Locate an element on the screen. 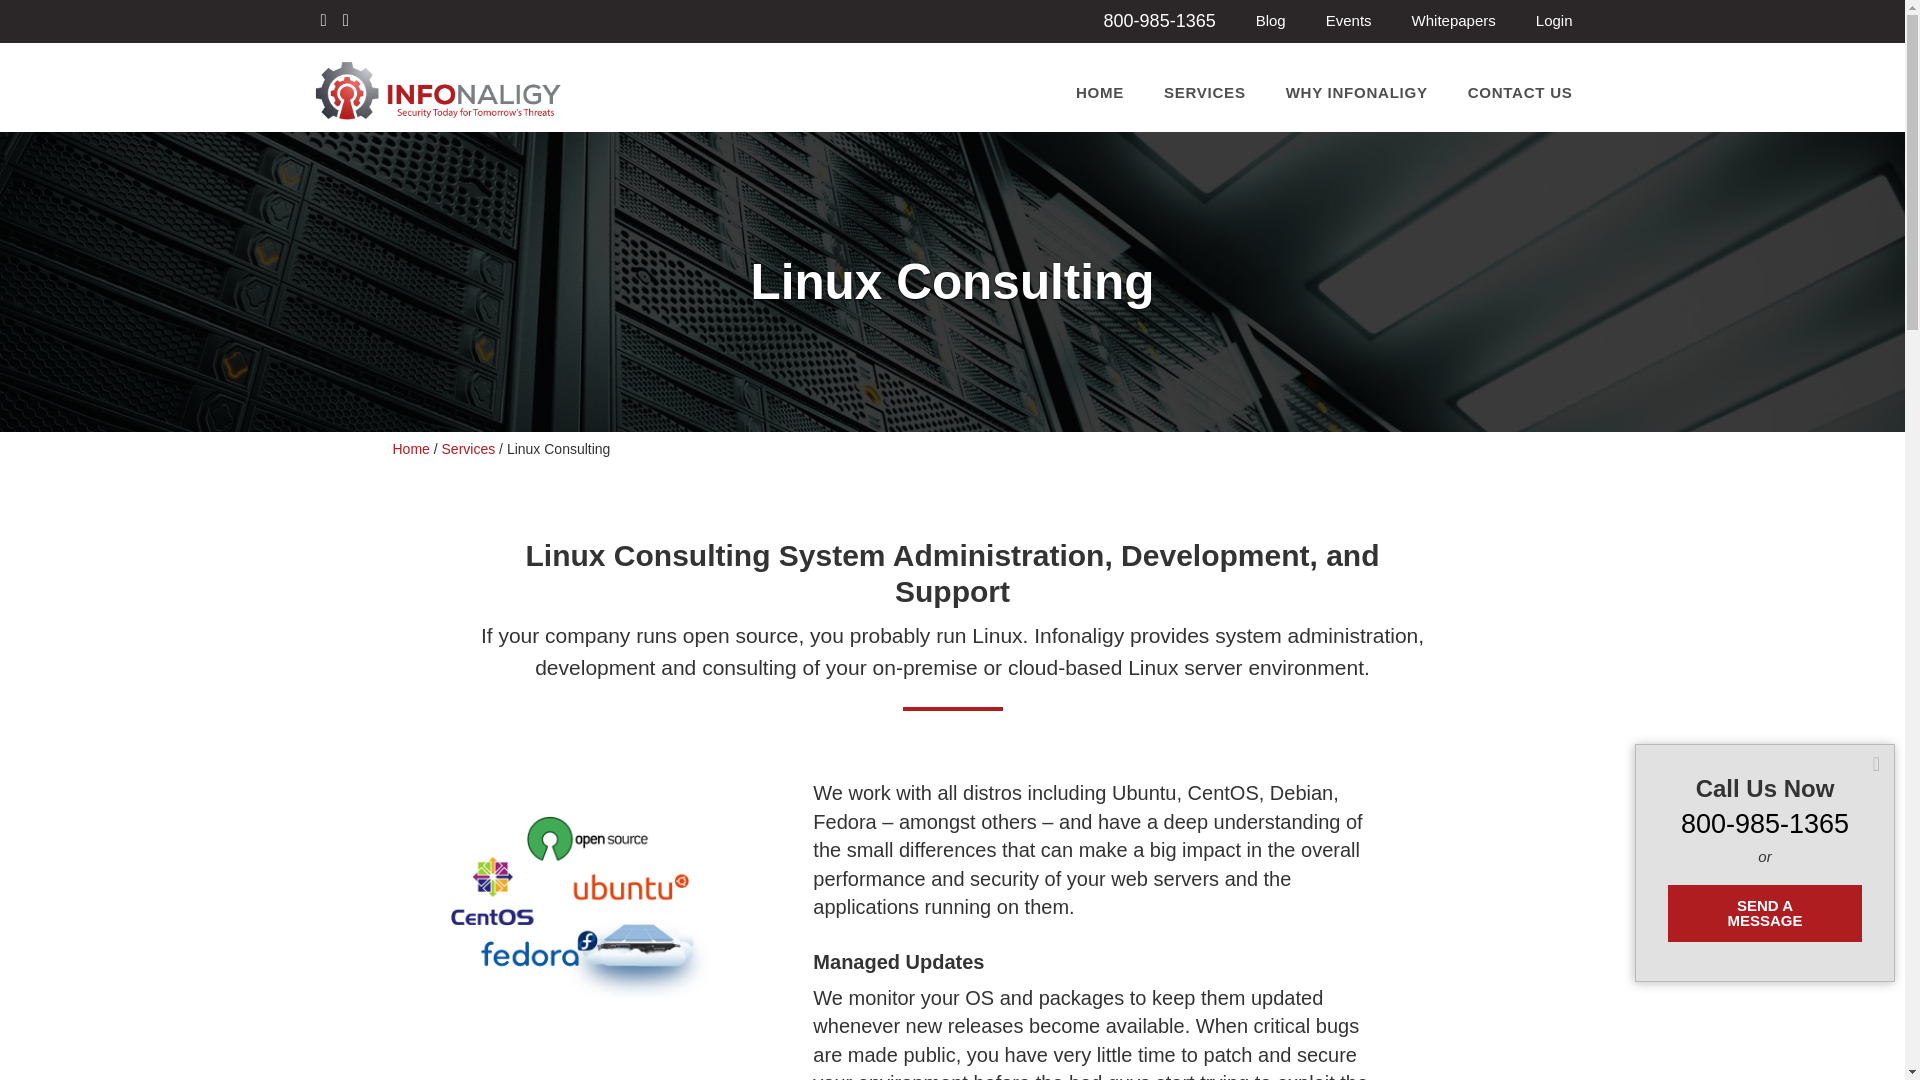 This screenshot has height=1080, width=1920. SERVICES is located at coordinates (1204, 92).